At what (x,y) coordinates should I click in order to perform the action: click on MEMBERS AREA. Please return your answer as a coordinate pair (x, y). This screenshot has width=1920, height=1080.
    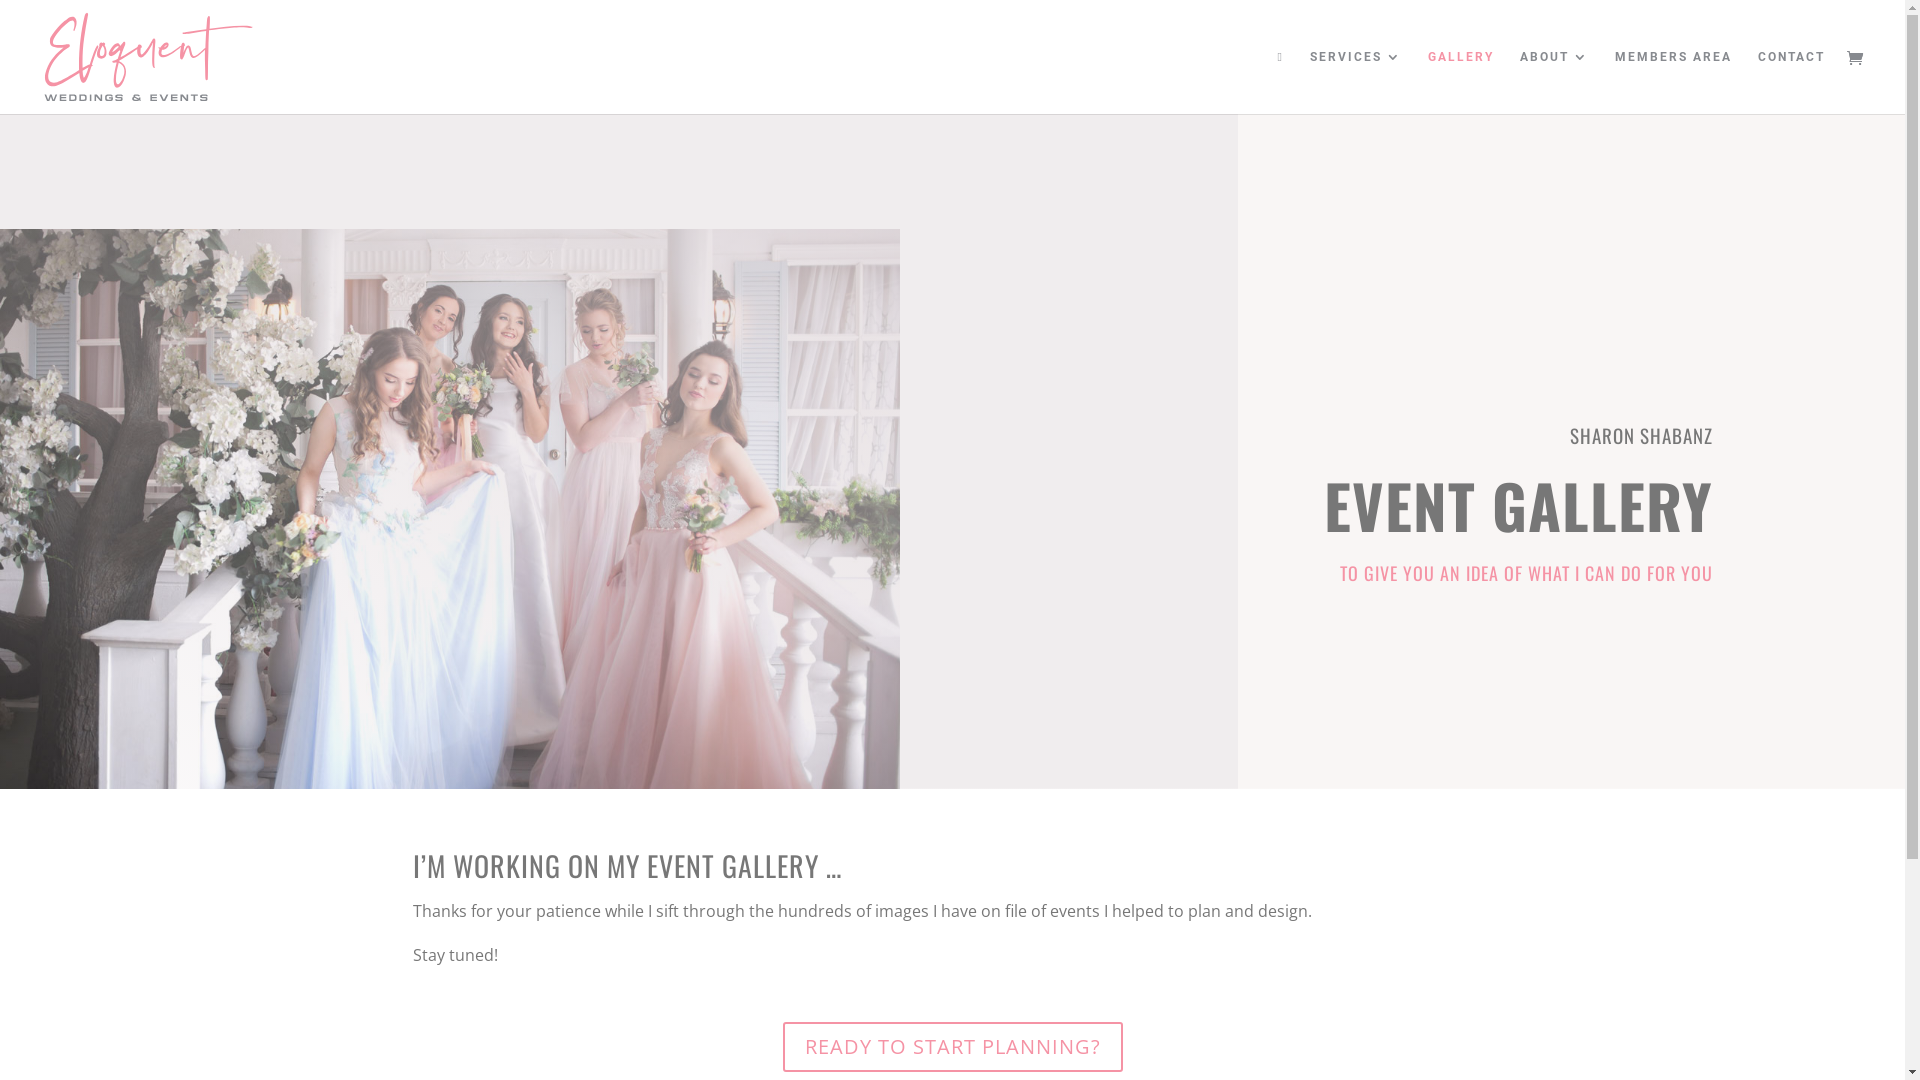
    Looking at the image, I should click on (1674, 82).